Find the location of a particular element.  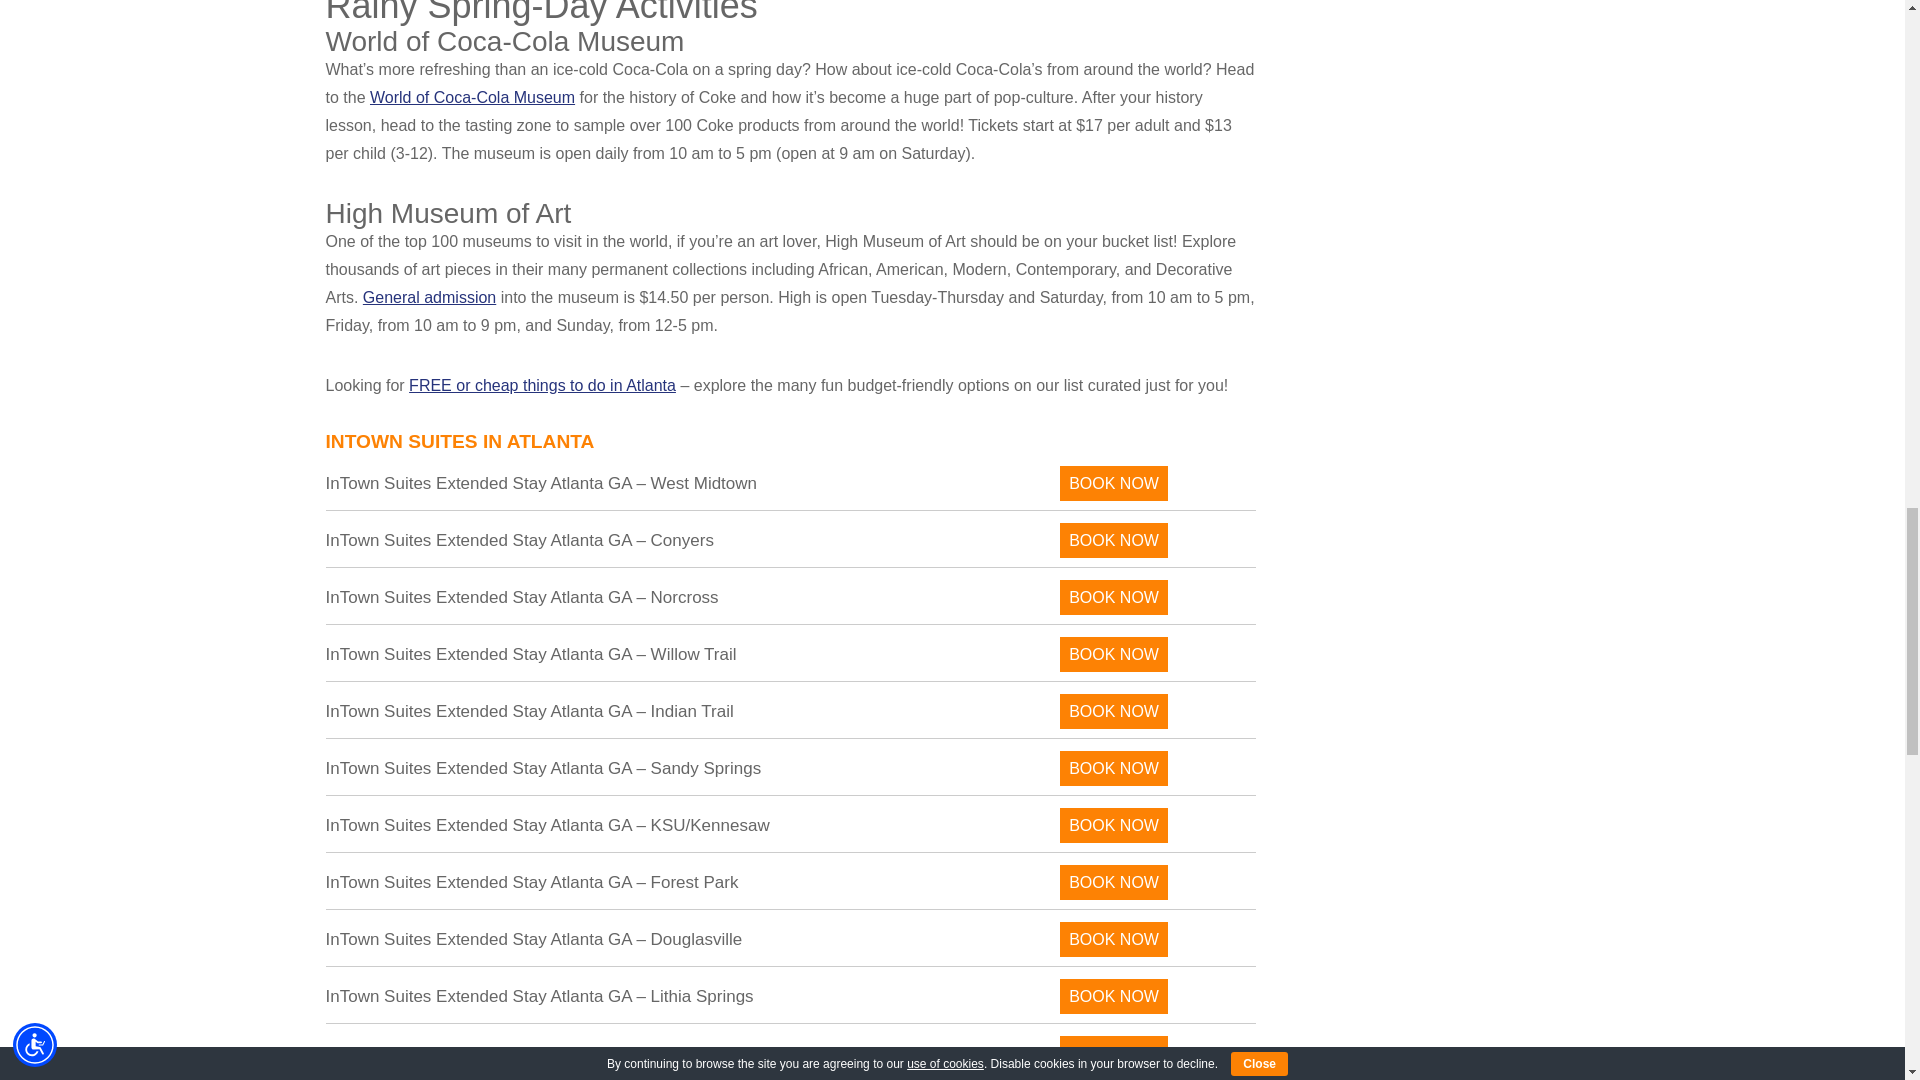

BOOK NOW is located at coordinates (1113, 540).